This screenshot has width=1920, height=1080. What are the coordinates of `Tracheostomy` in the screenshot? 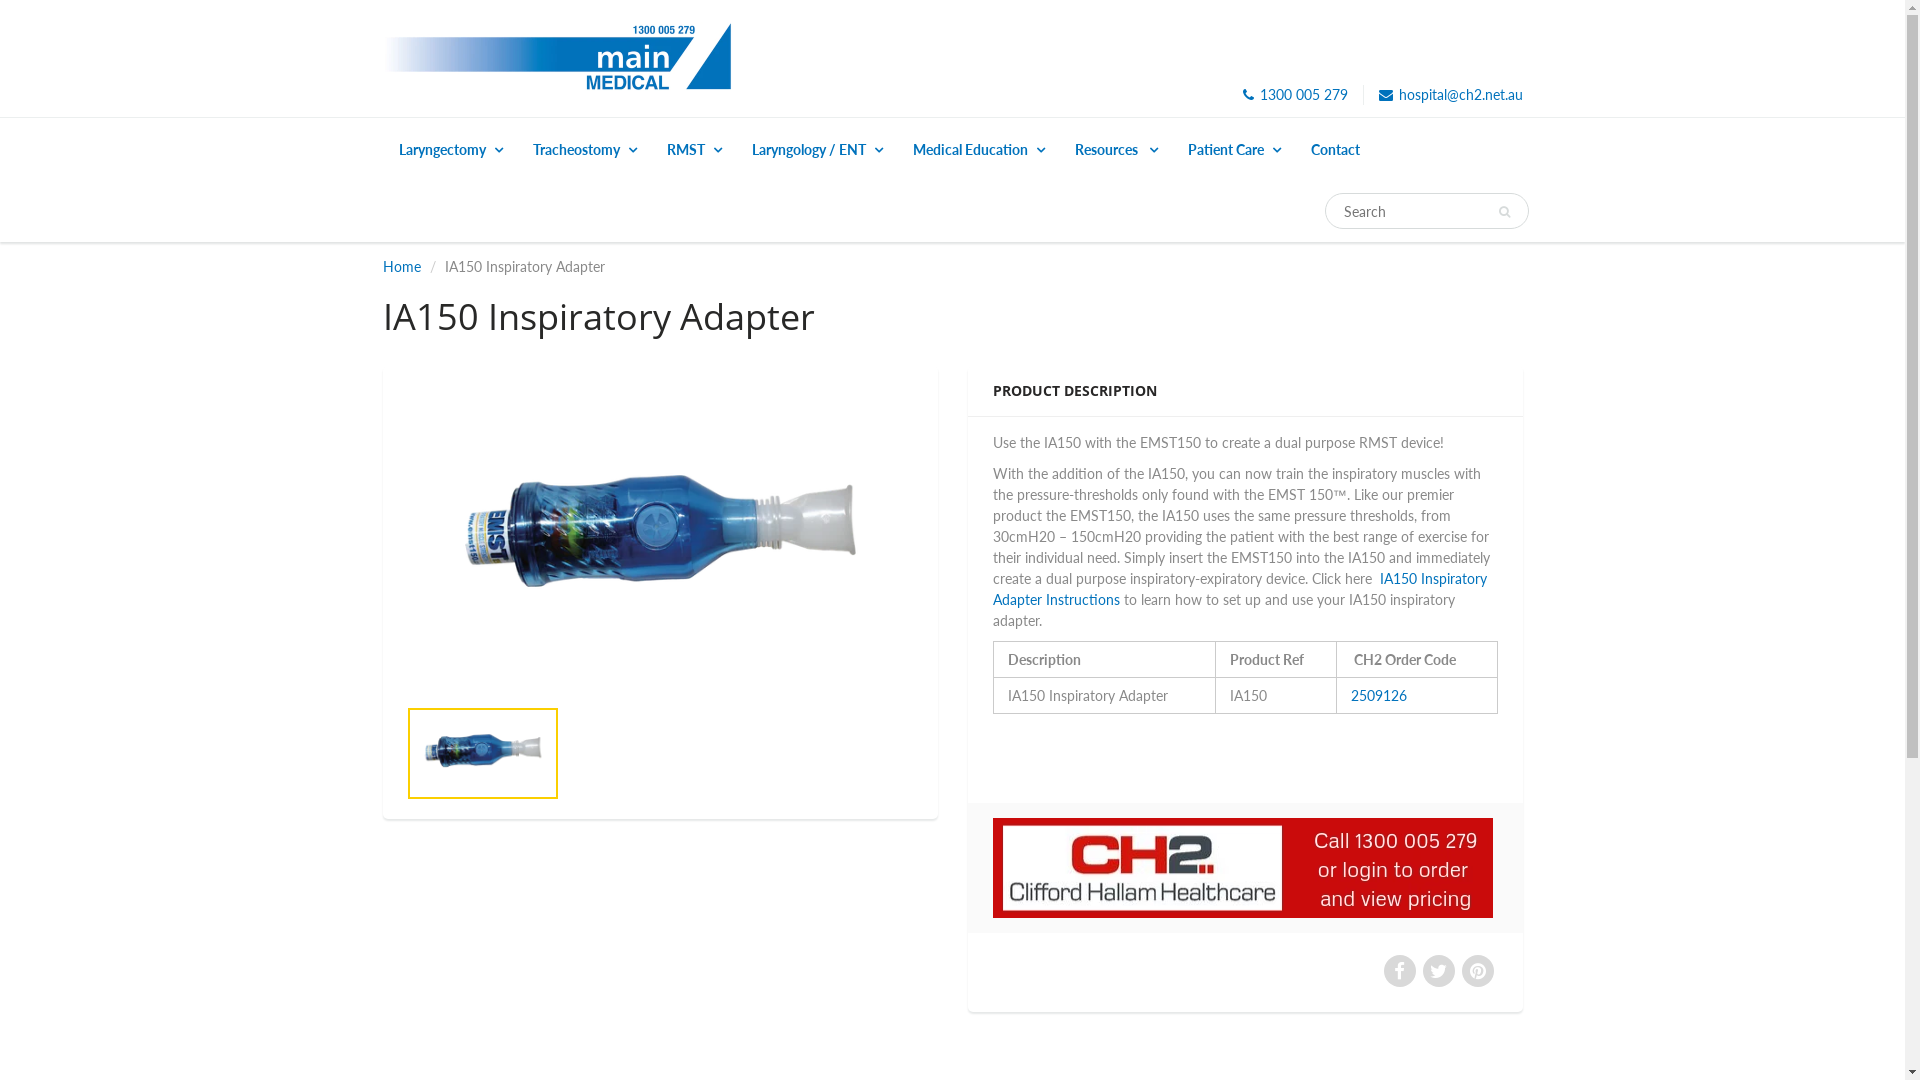 It's located at (585, 150).